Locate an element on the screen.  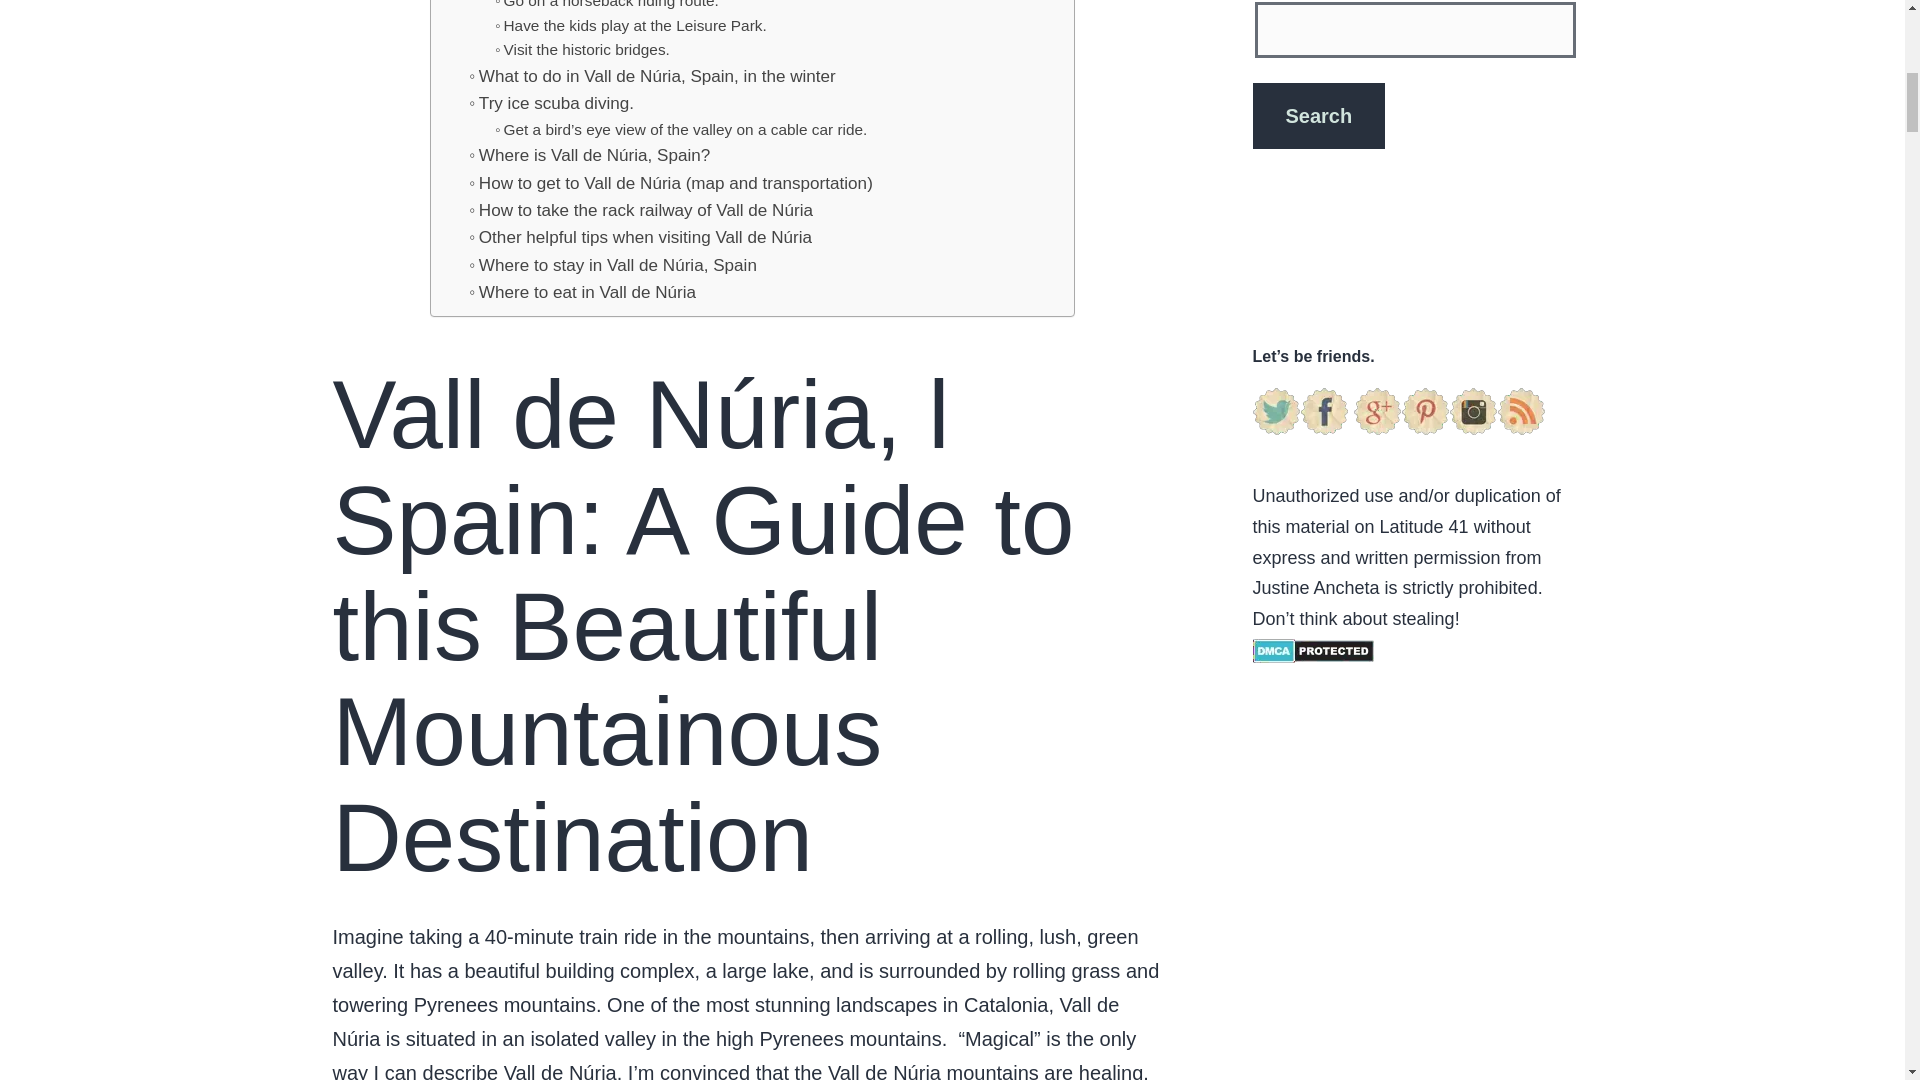
Go on a horseback riding route. is located at coordinates (606, 7).